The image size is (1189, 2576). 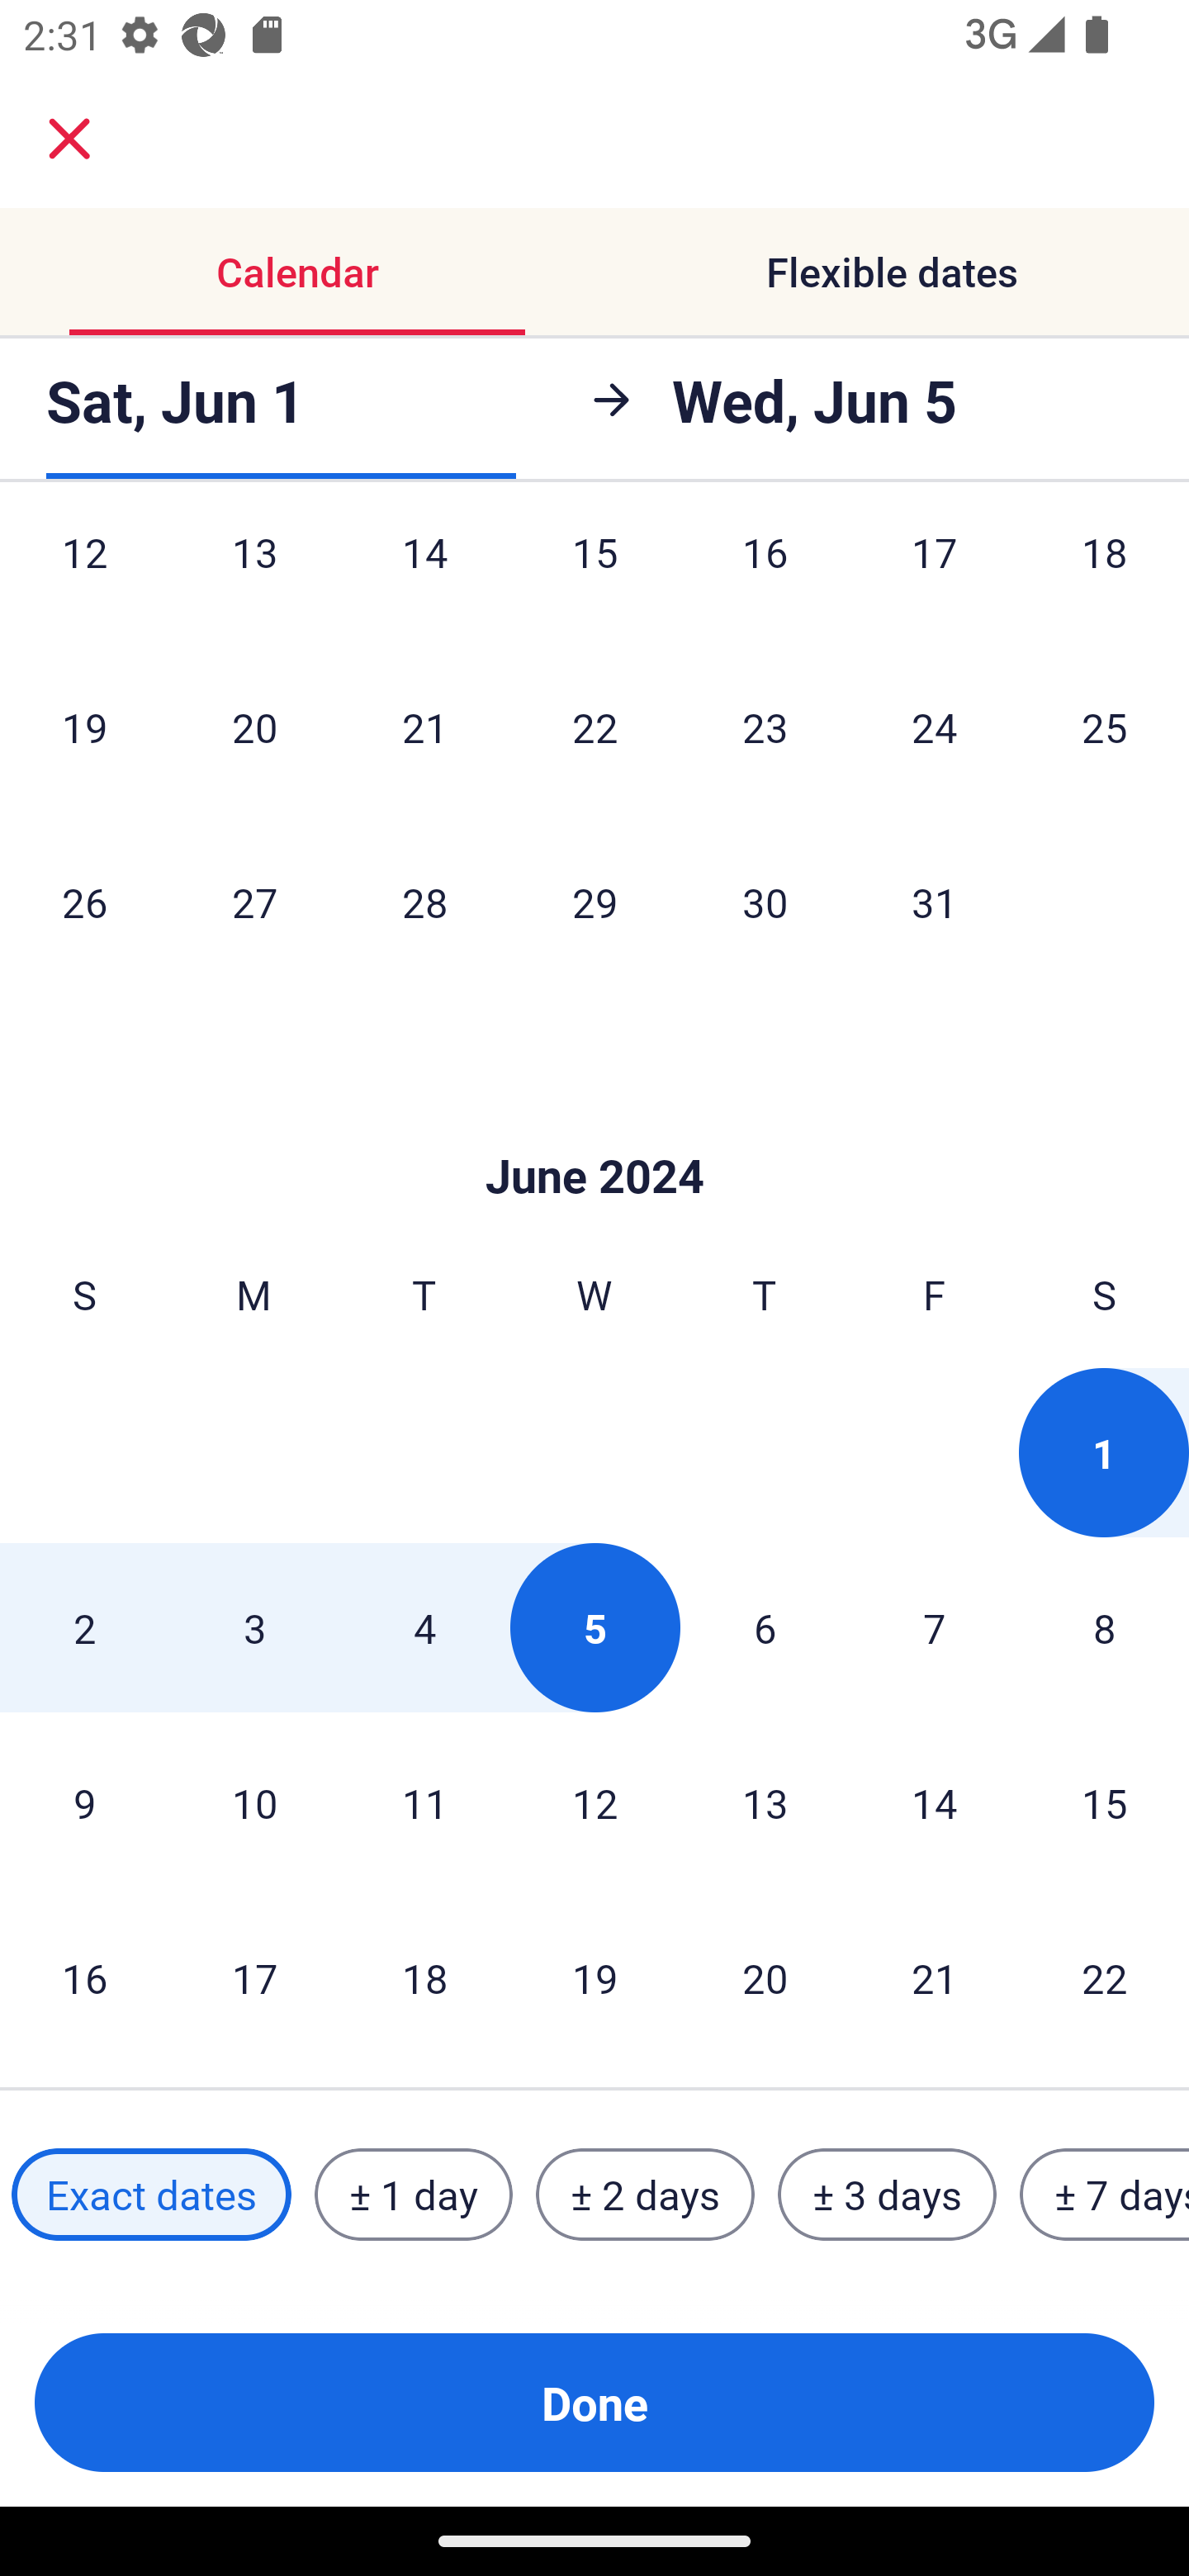 I want to click on 18 Saturday, May 18, 2024, so click(x=1105, y=581).